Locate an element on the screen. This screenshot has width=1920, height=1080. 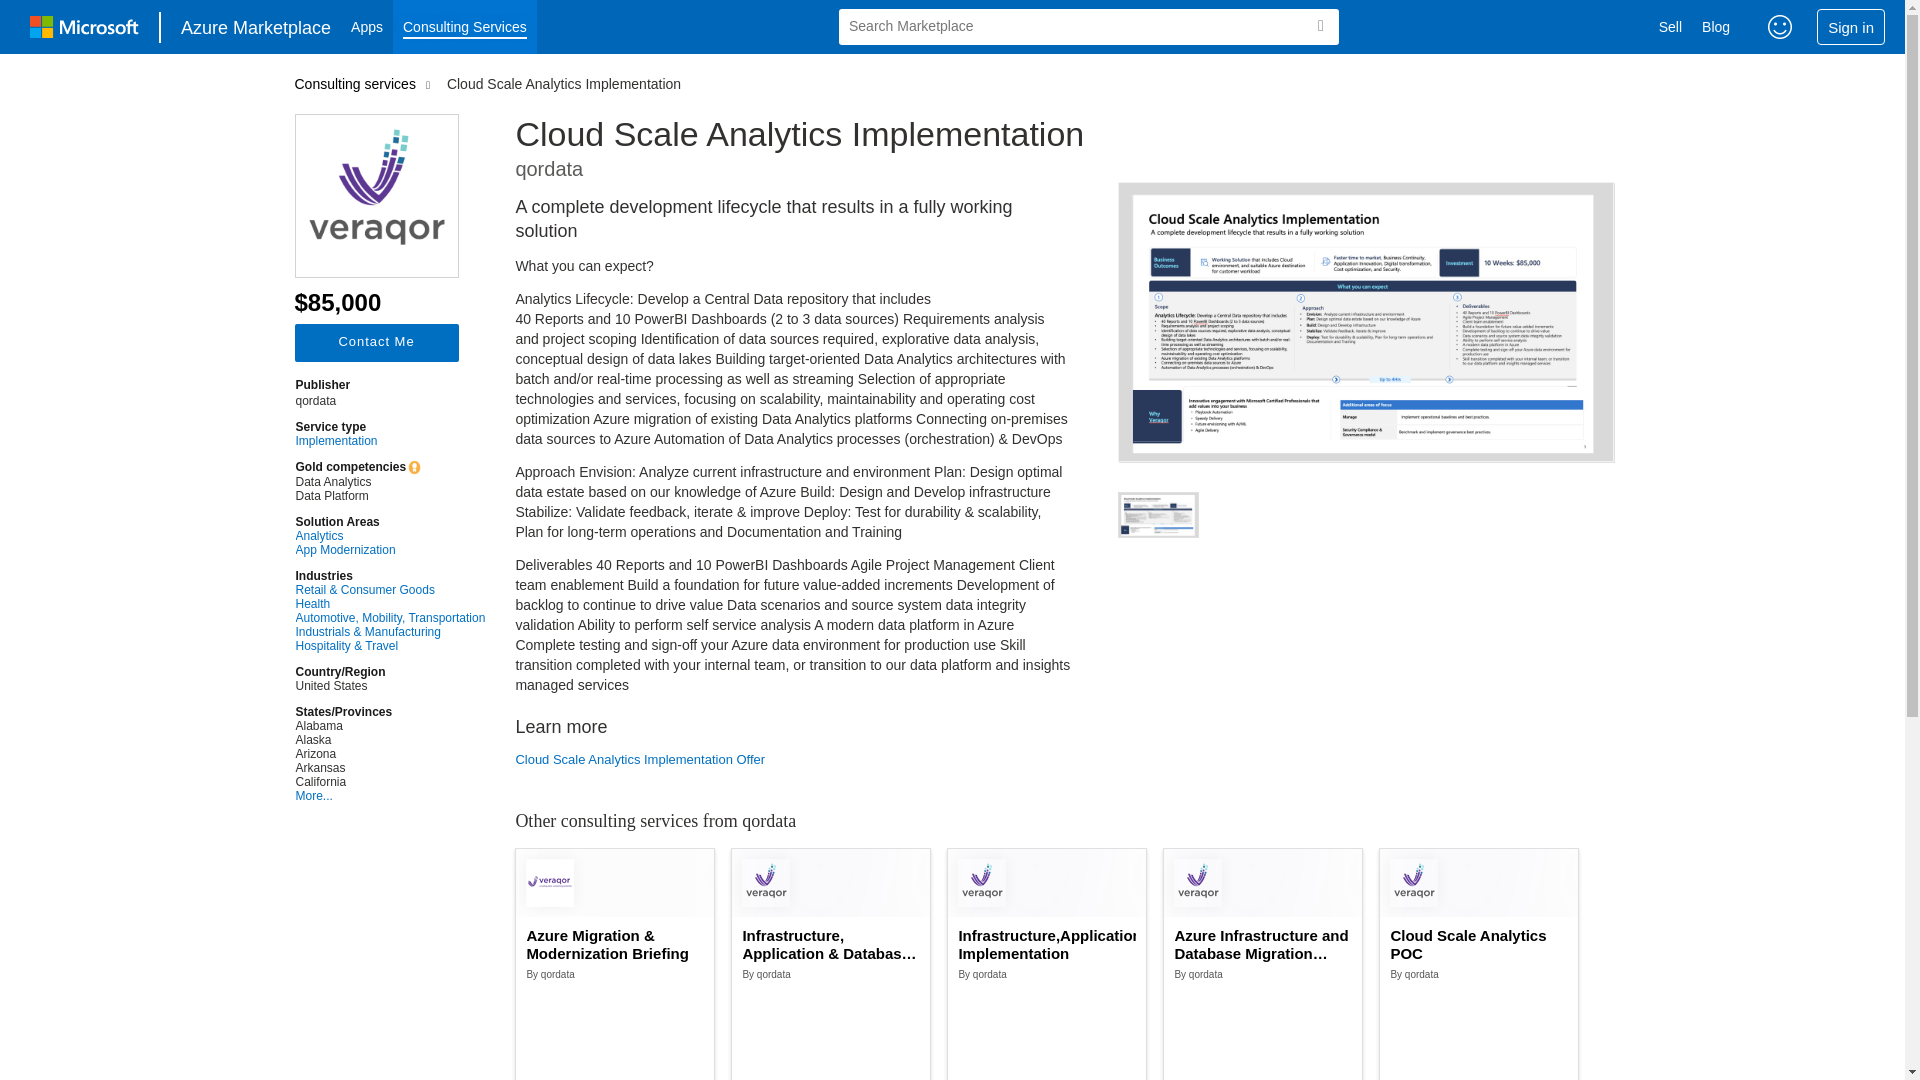
Cloud Scale Analytics POC is located at coordinates (1479, 944).